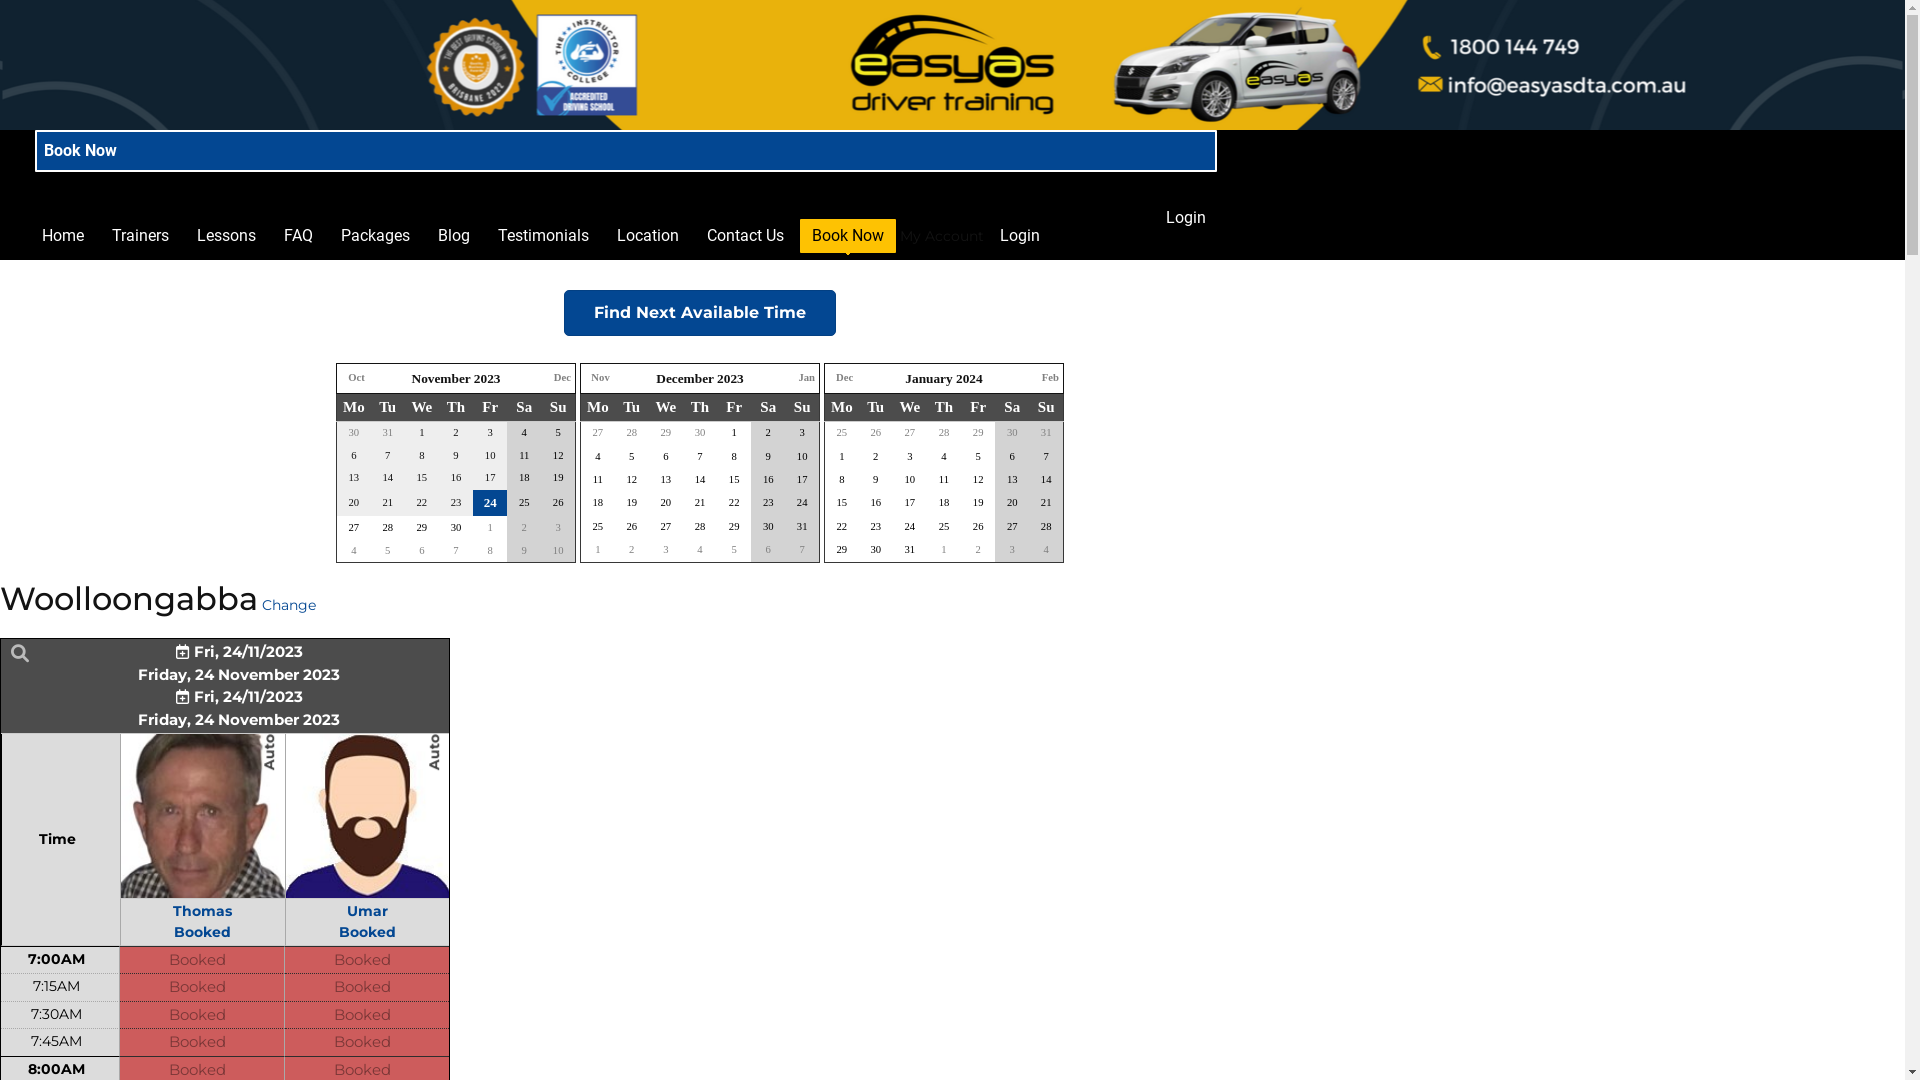  I want to click on 23, so click(876, 526).